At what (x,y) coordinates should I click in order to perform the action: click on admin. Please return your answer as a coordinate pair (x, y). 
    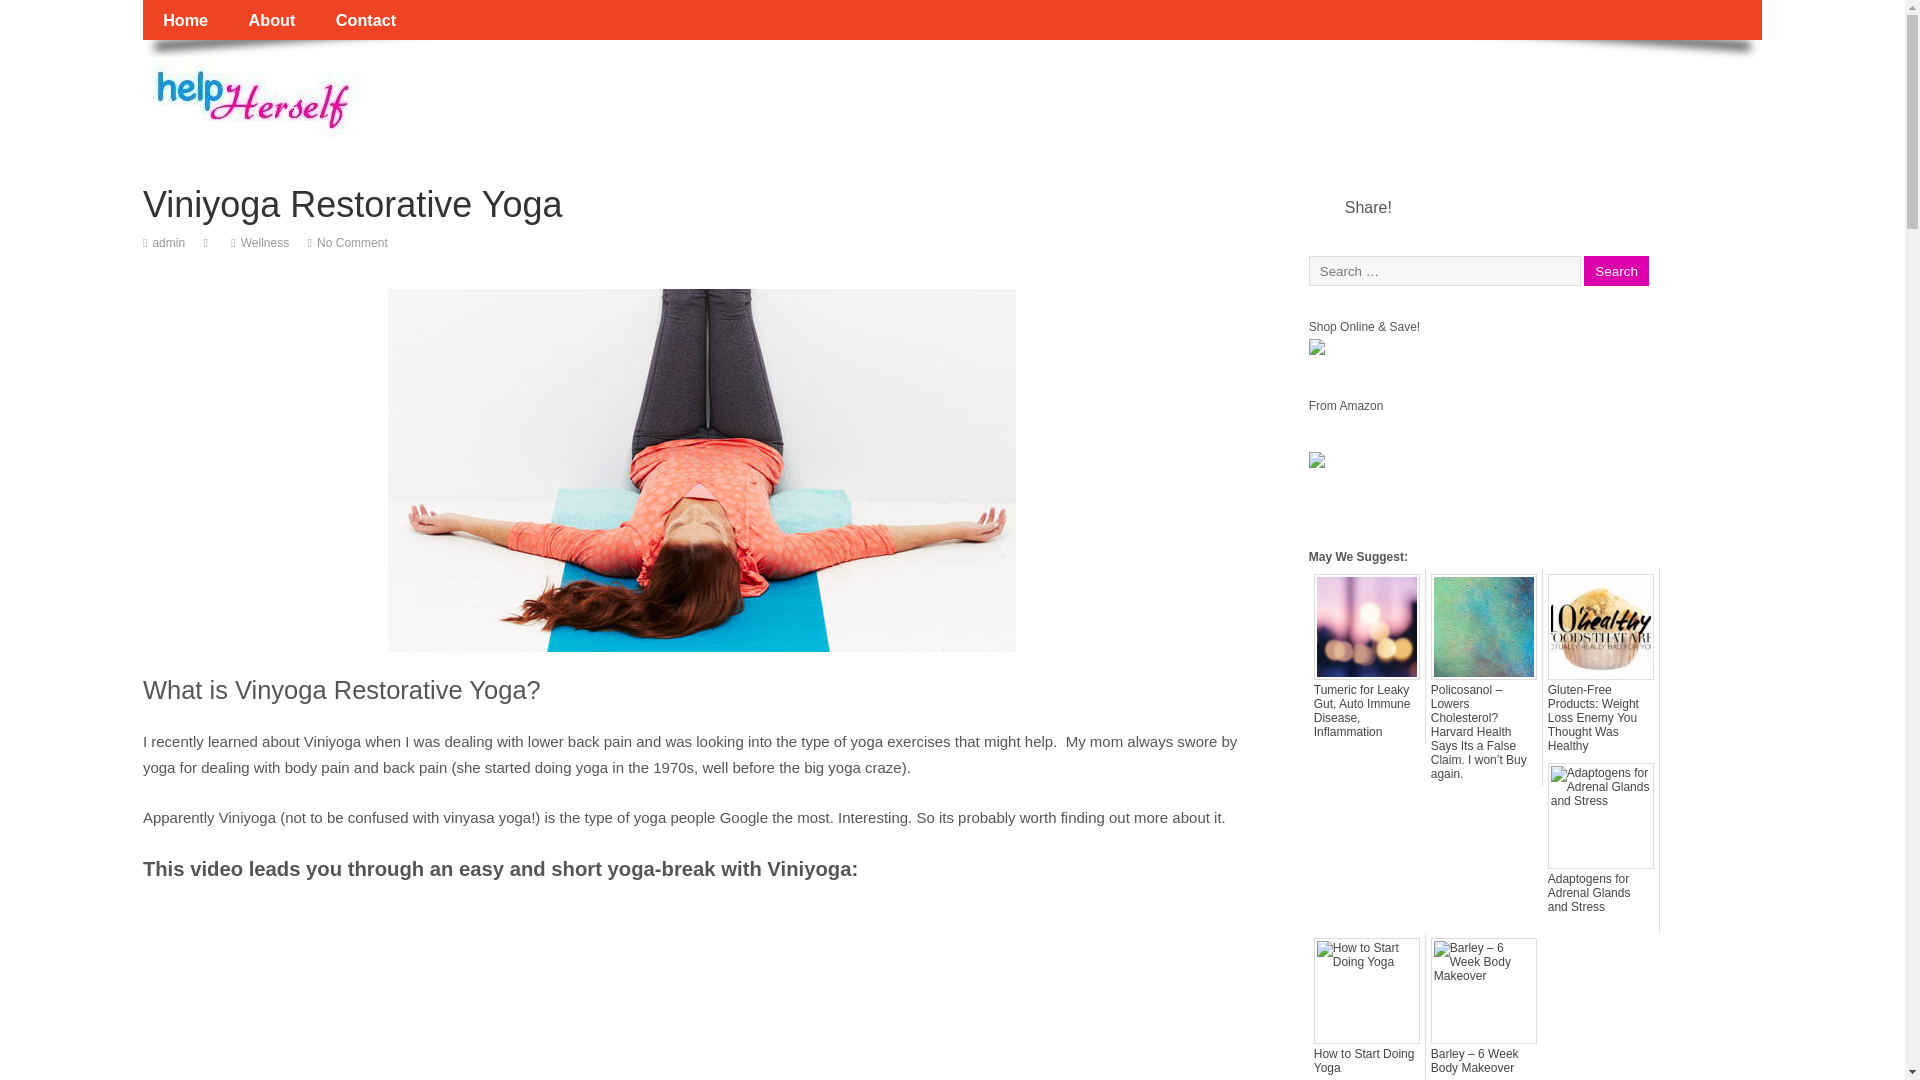
    Looking at the image, I should click on (168, 242).